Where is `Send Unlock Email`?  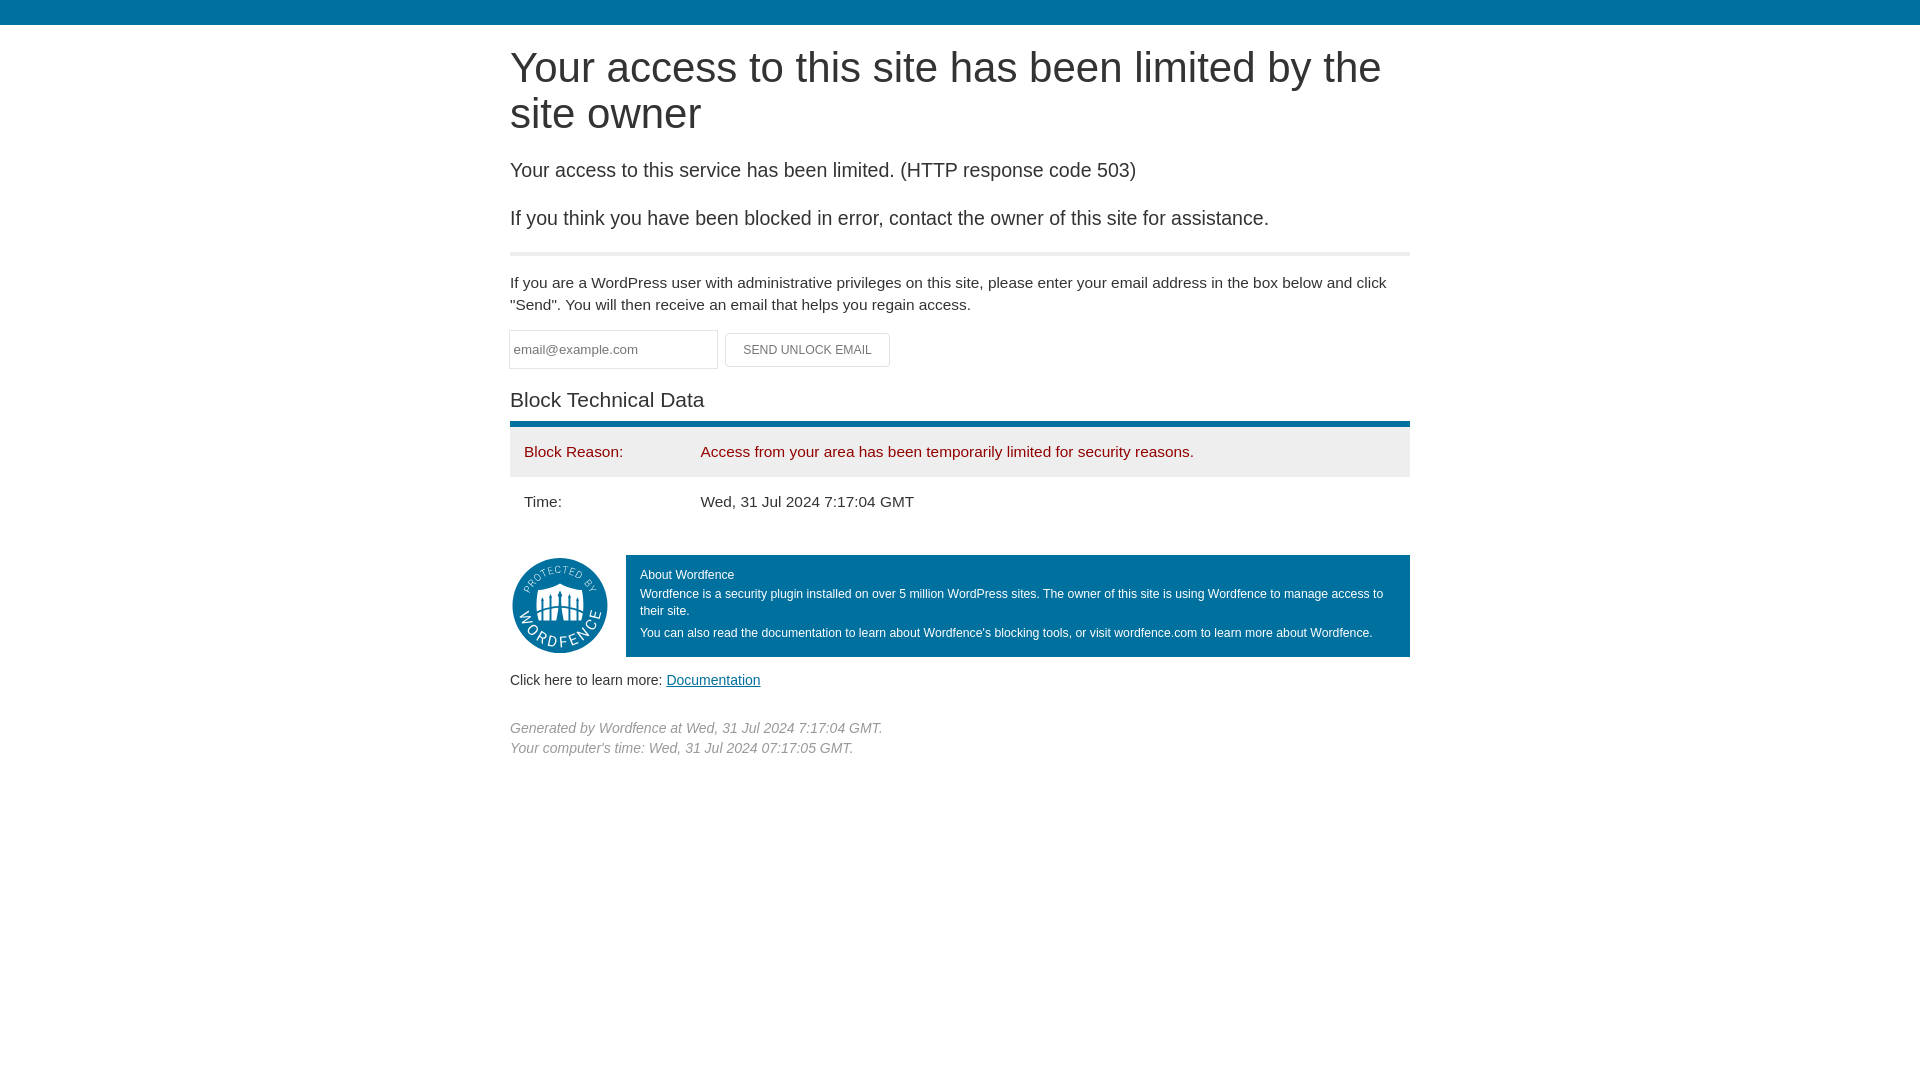 Send Unlock Email is located at coordinates (808, 350).